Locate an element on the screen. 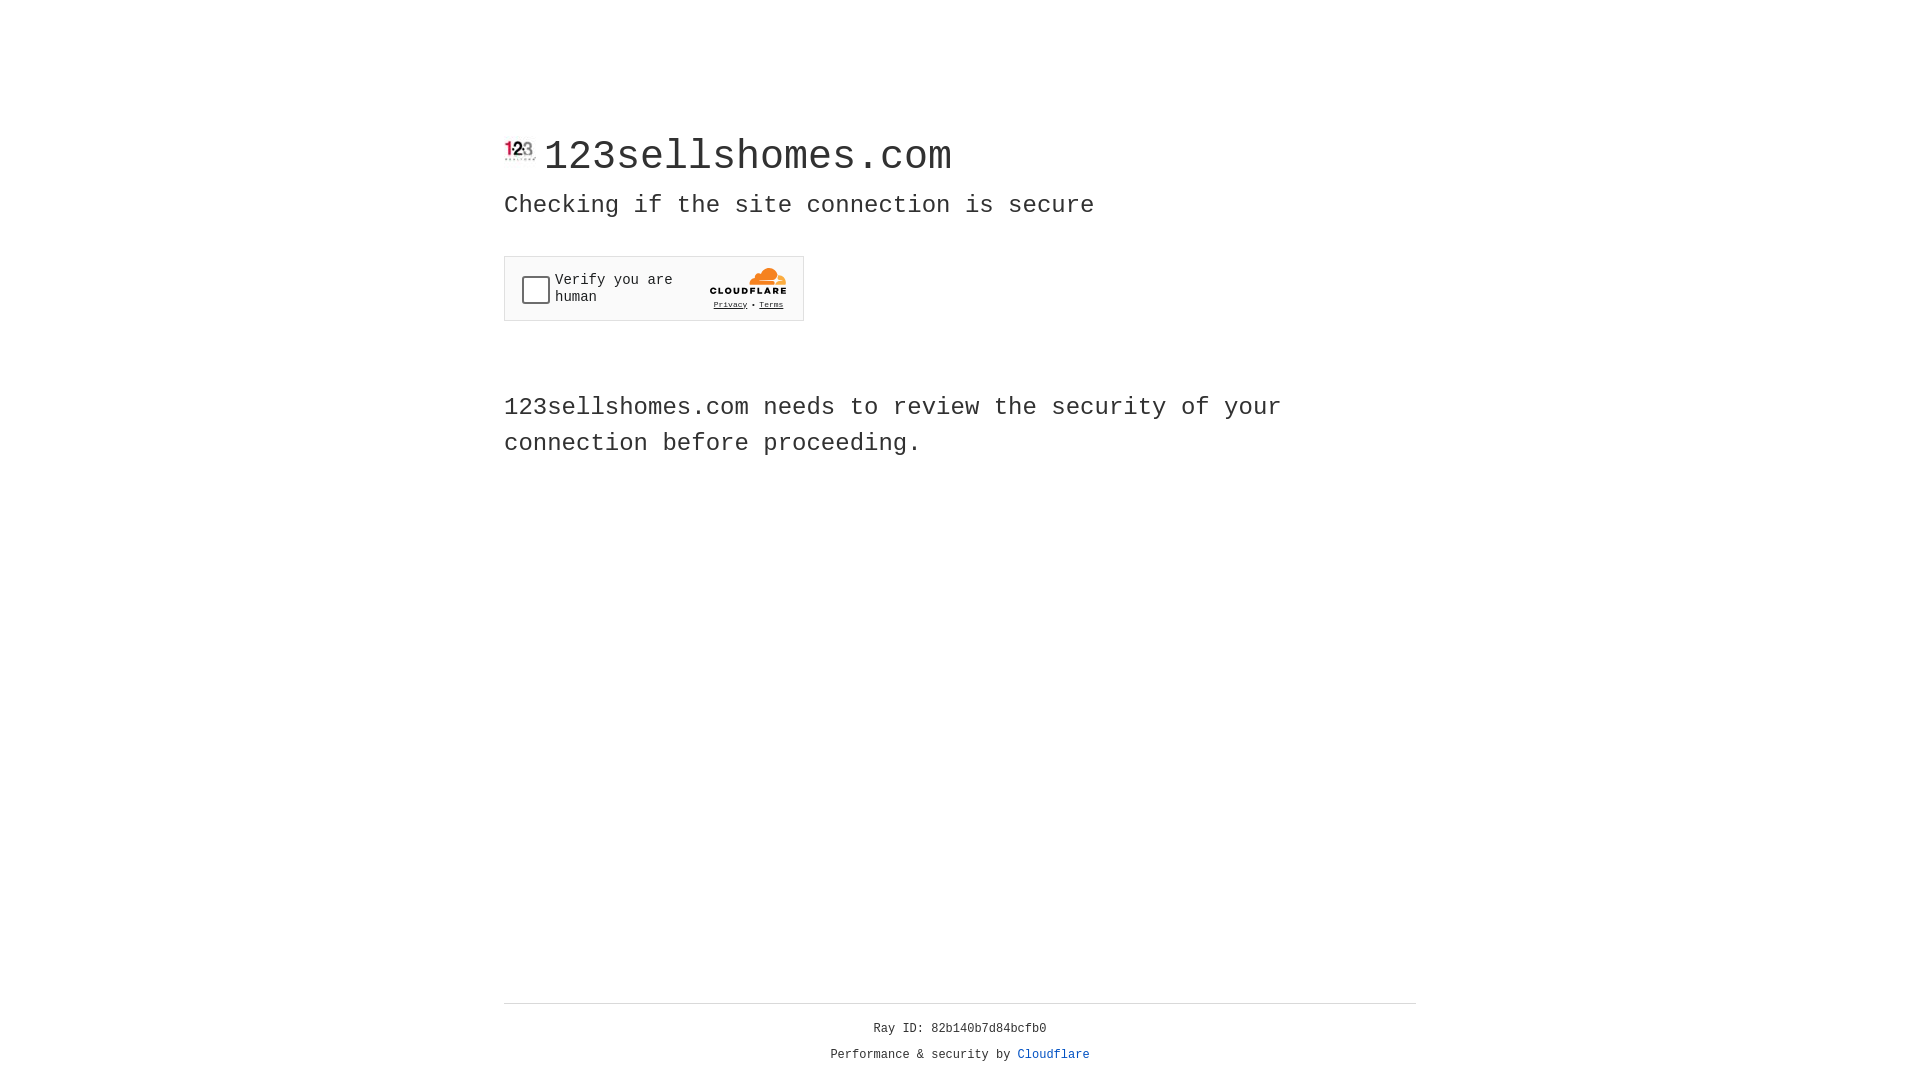 The image size is (1920, 1080). Cloudflare is located at coordinates (1054, 1055).